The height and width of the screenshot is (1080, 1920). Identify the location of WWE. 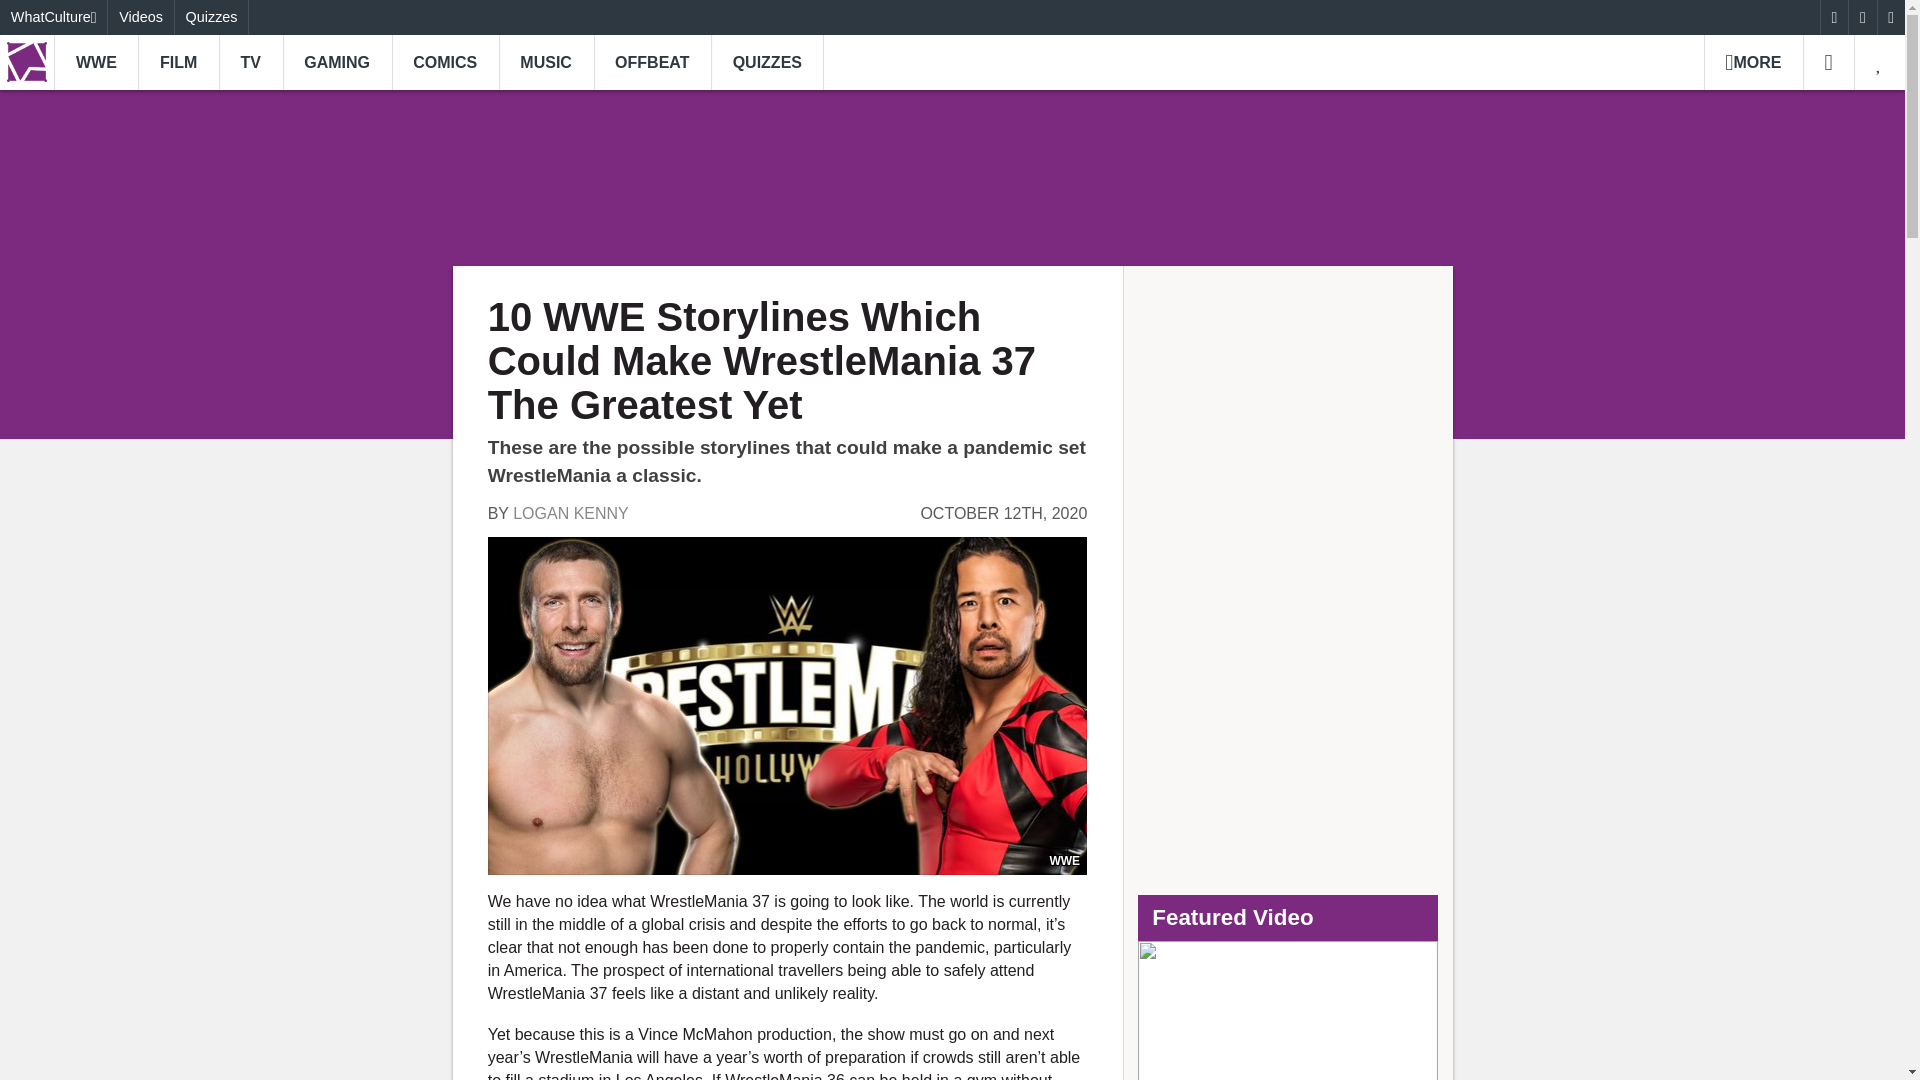
(96, 62).